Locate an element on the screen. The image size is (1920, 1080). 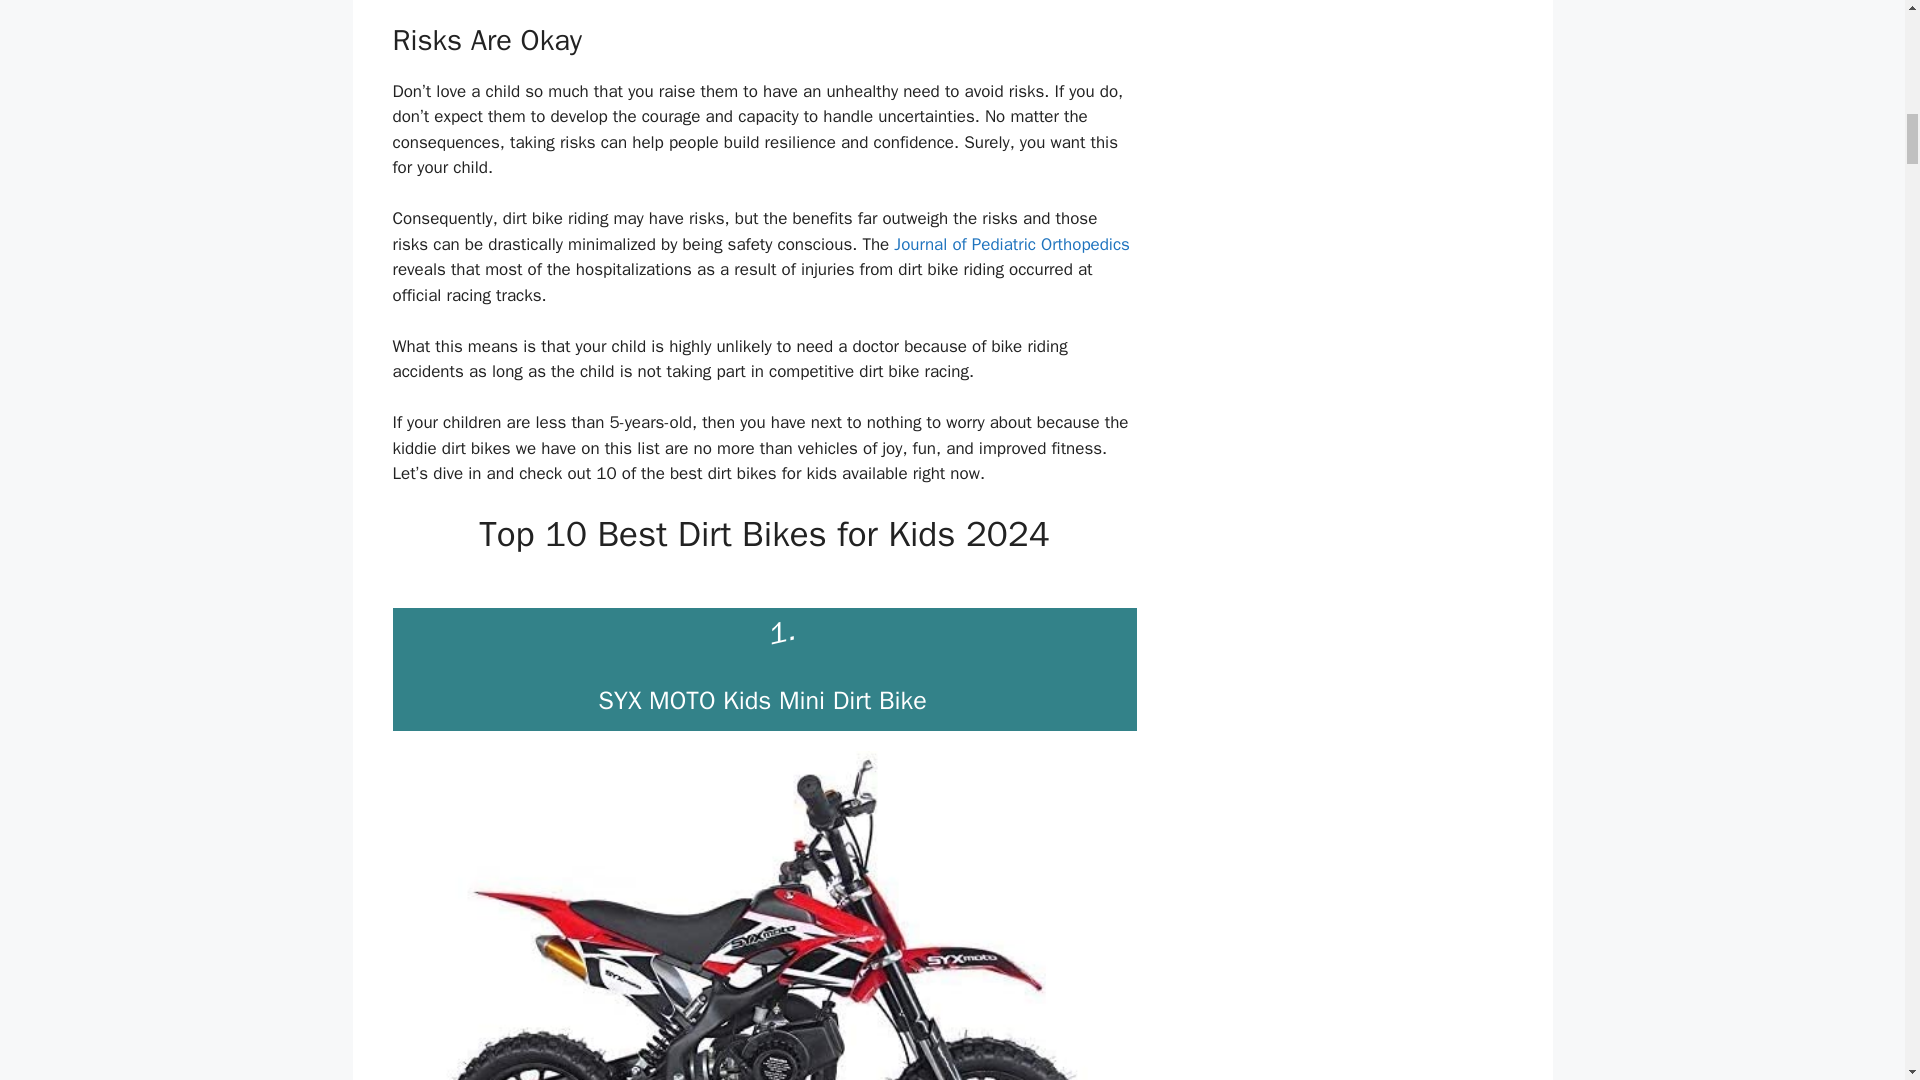
Journal of Pediatric Orthopedics is located at coordinates (1012, 244).